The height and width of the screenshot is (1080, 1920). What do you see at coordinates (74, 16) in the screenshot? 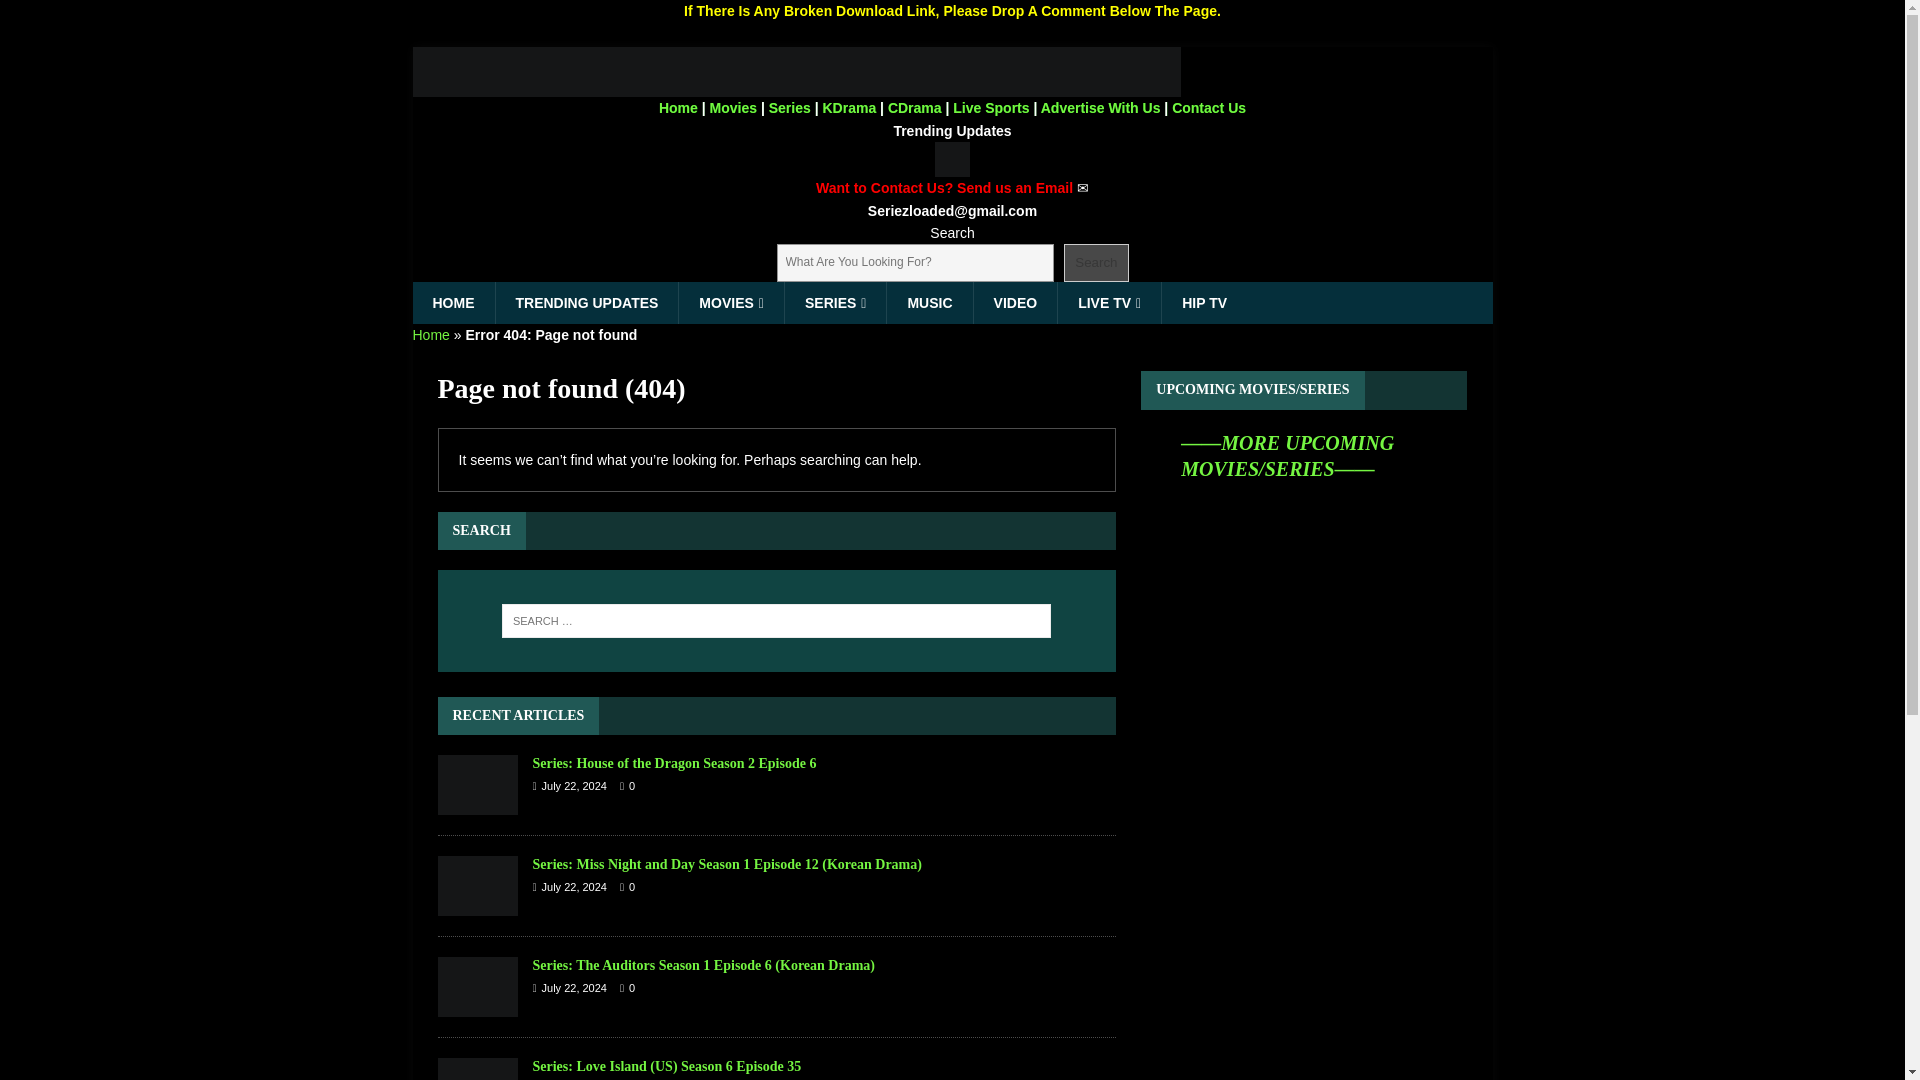
I see `Search` at bounding box center [74, 16].